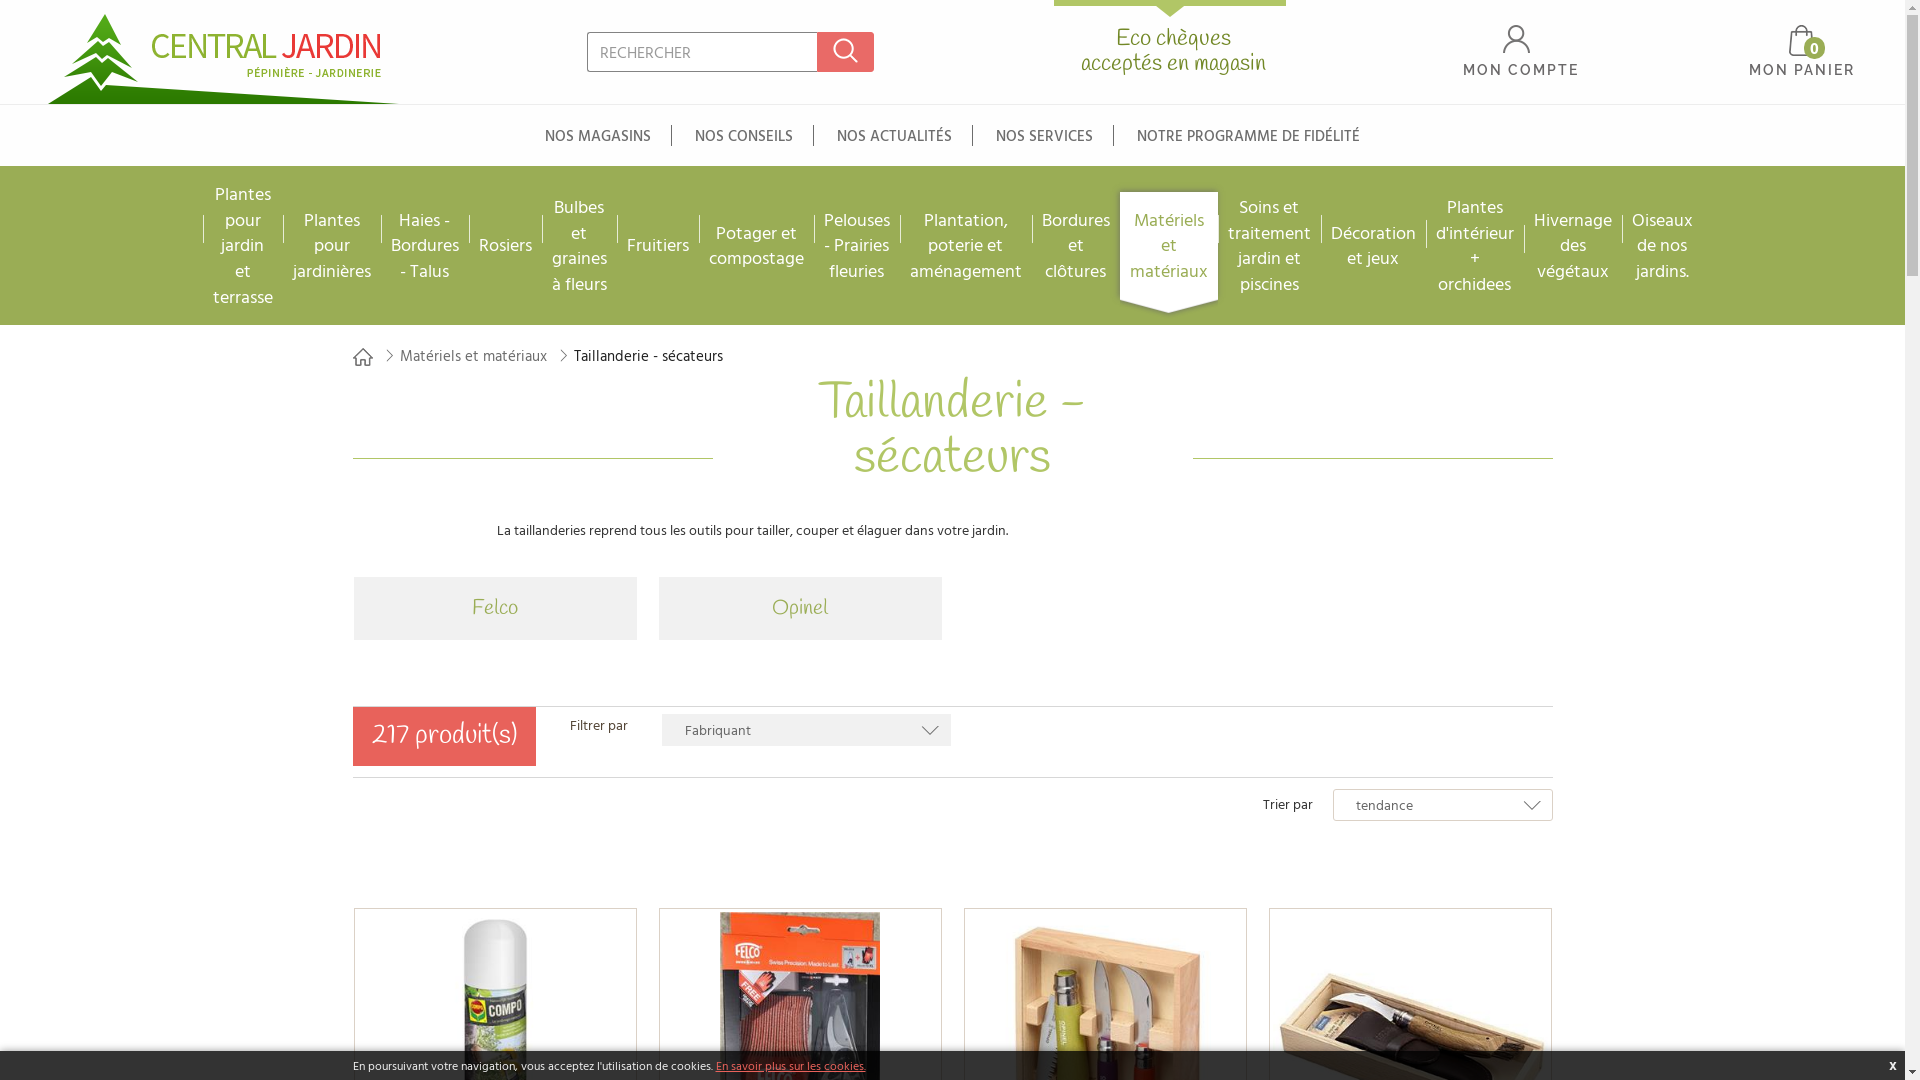  Describe the element at coordinates (806, 730) in the screenshot. I see `Fabriquant` at that location.